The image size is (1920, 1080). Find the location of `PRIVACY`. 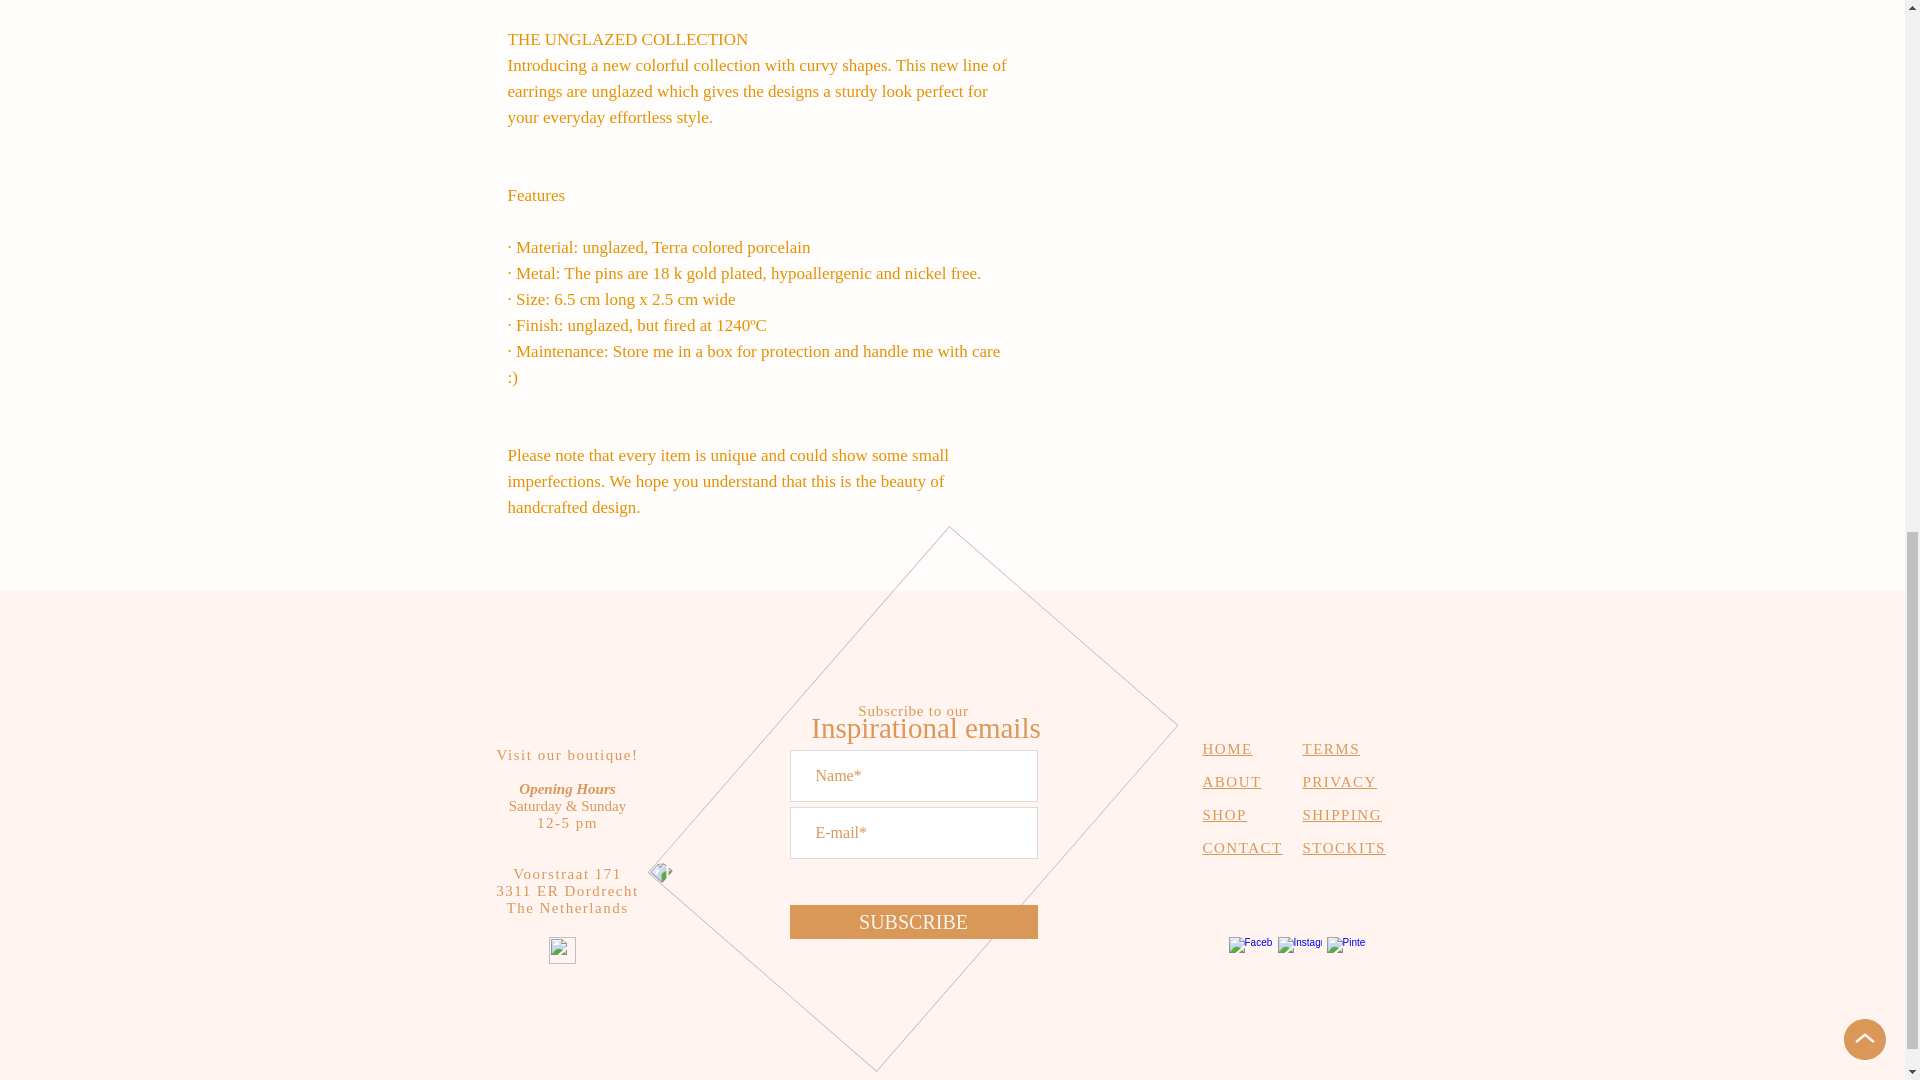

PRIVACY is located at coordinates (1338, 782).